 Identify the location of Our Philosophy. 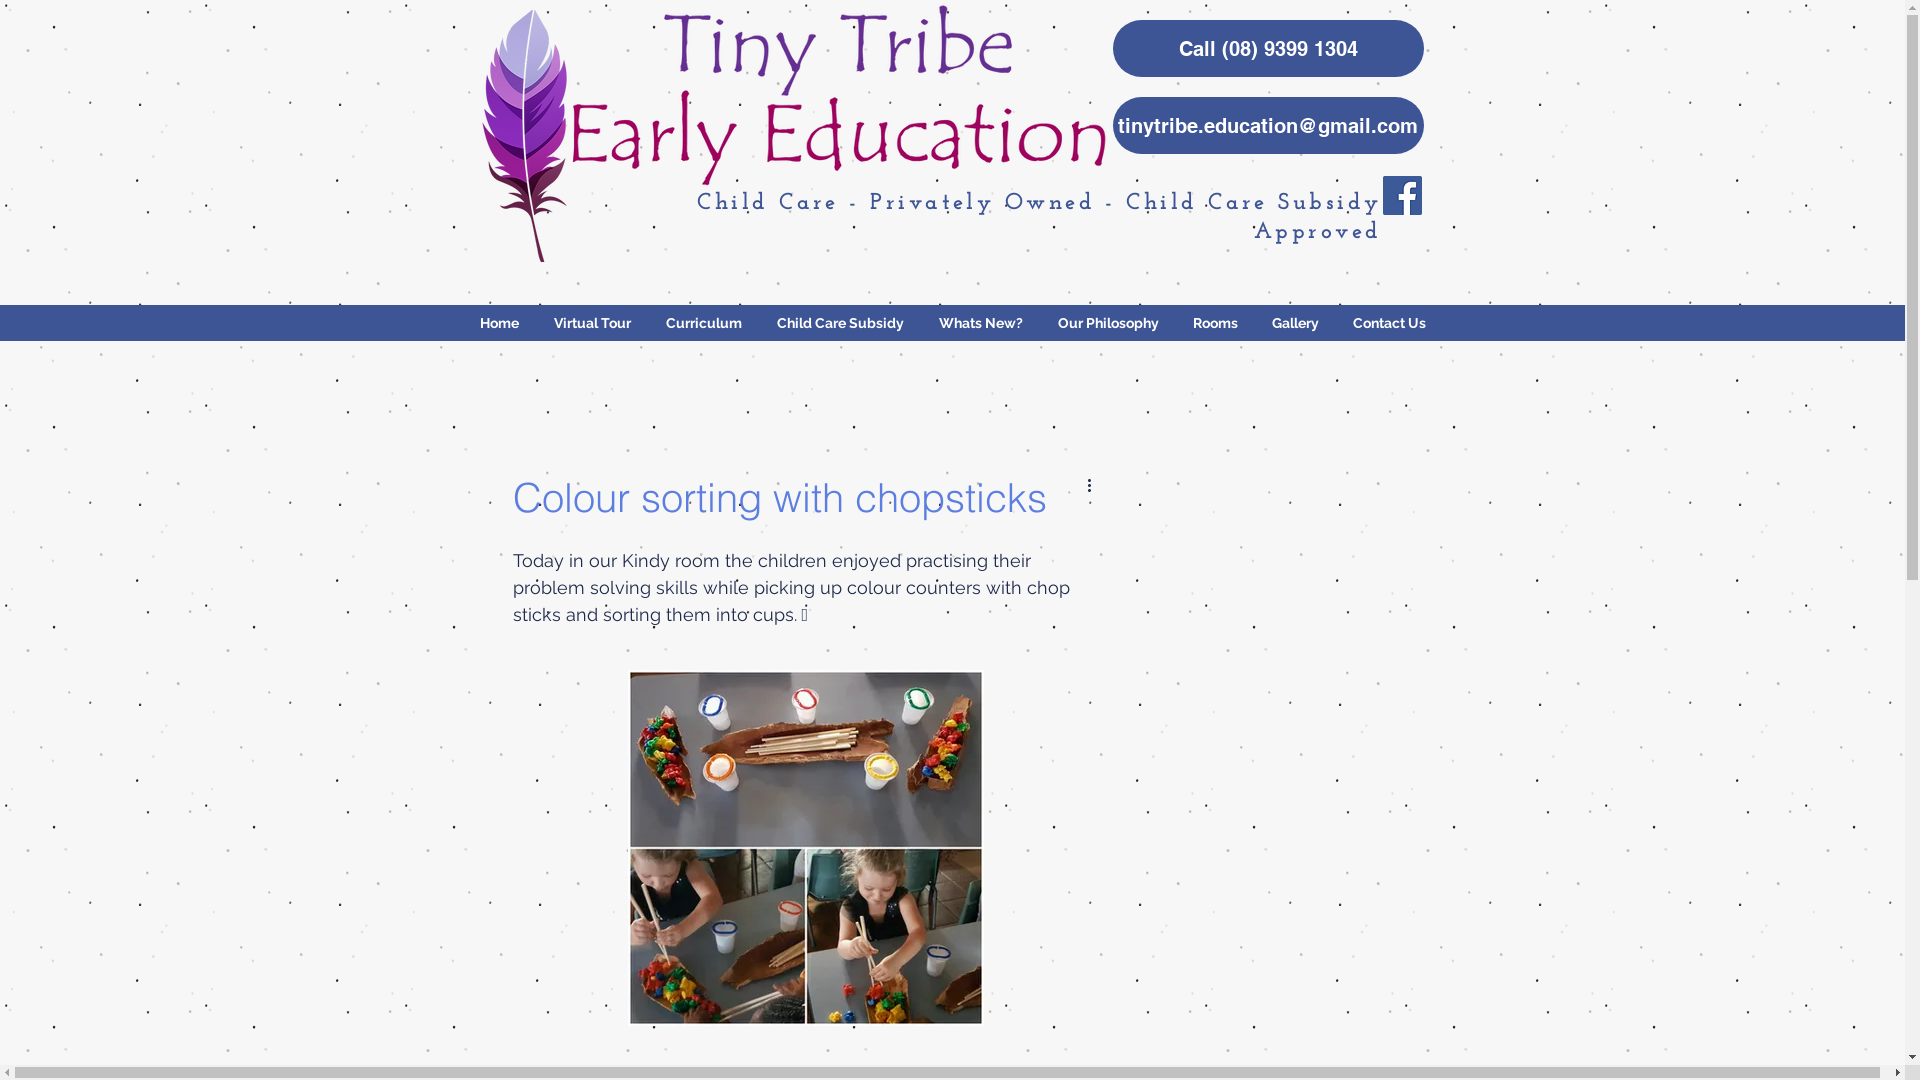
(1108, 323).